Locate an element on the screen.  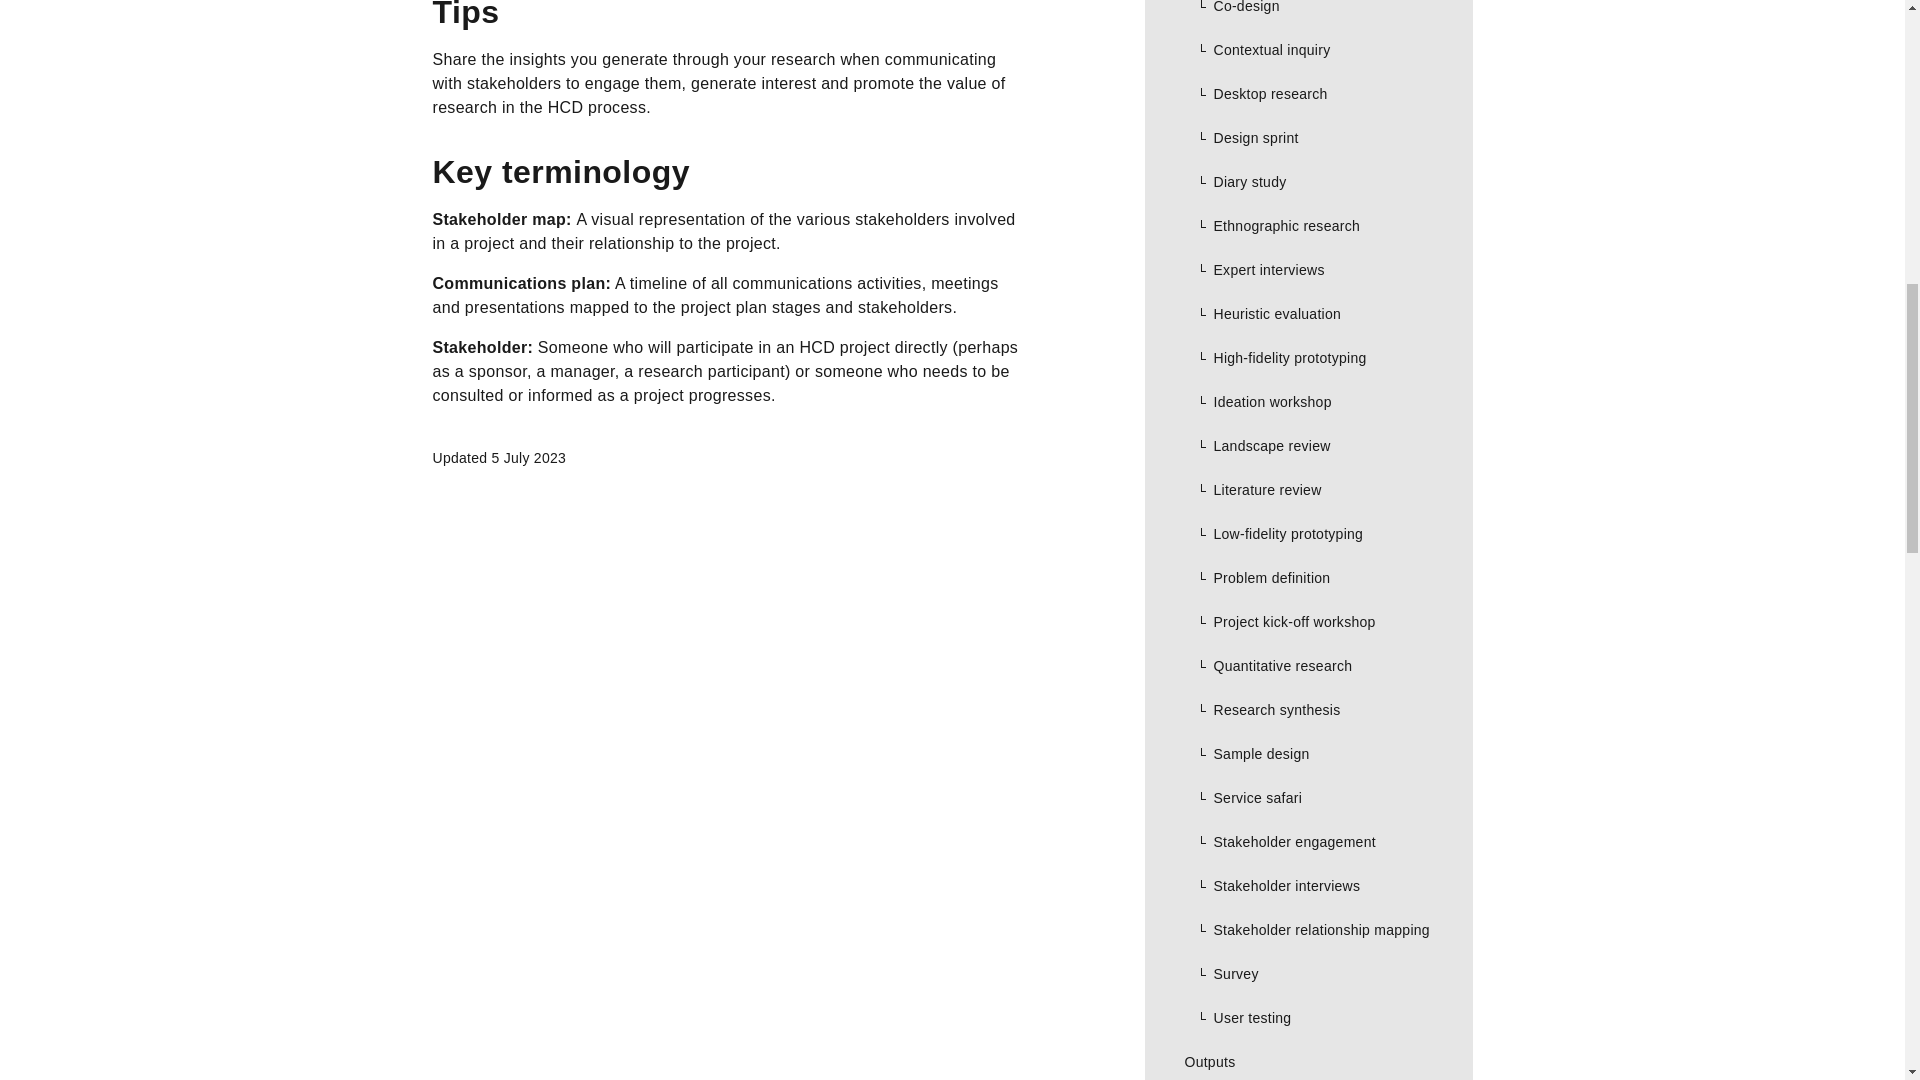
Design sprint is located at coordinates (1308, 137).